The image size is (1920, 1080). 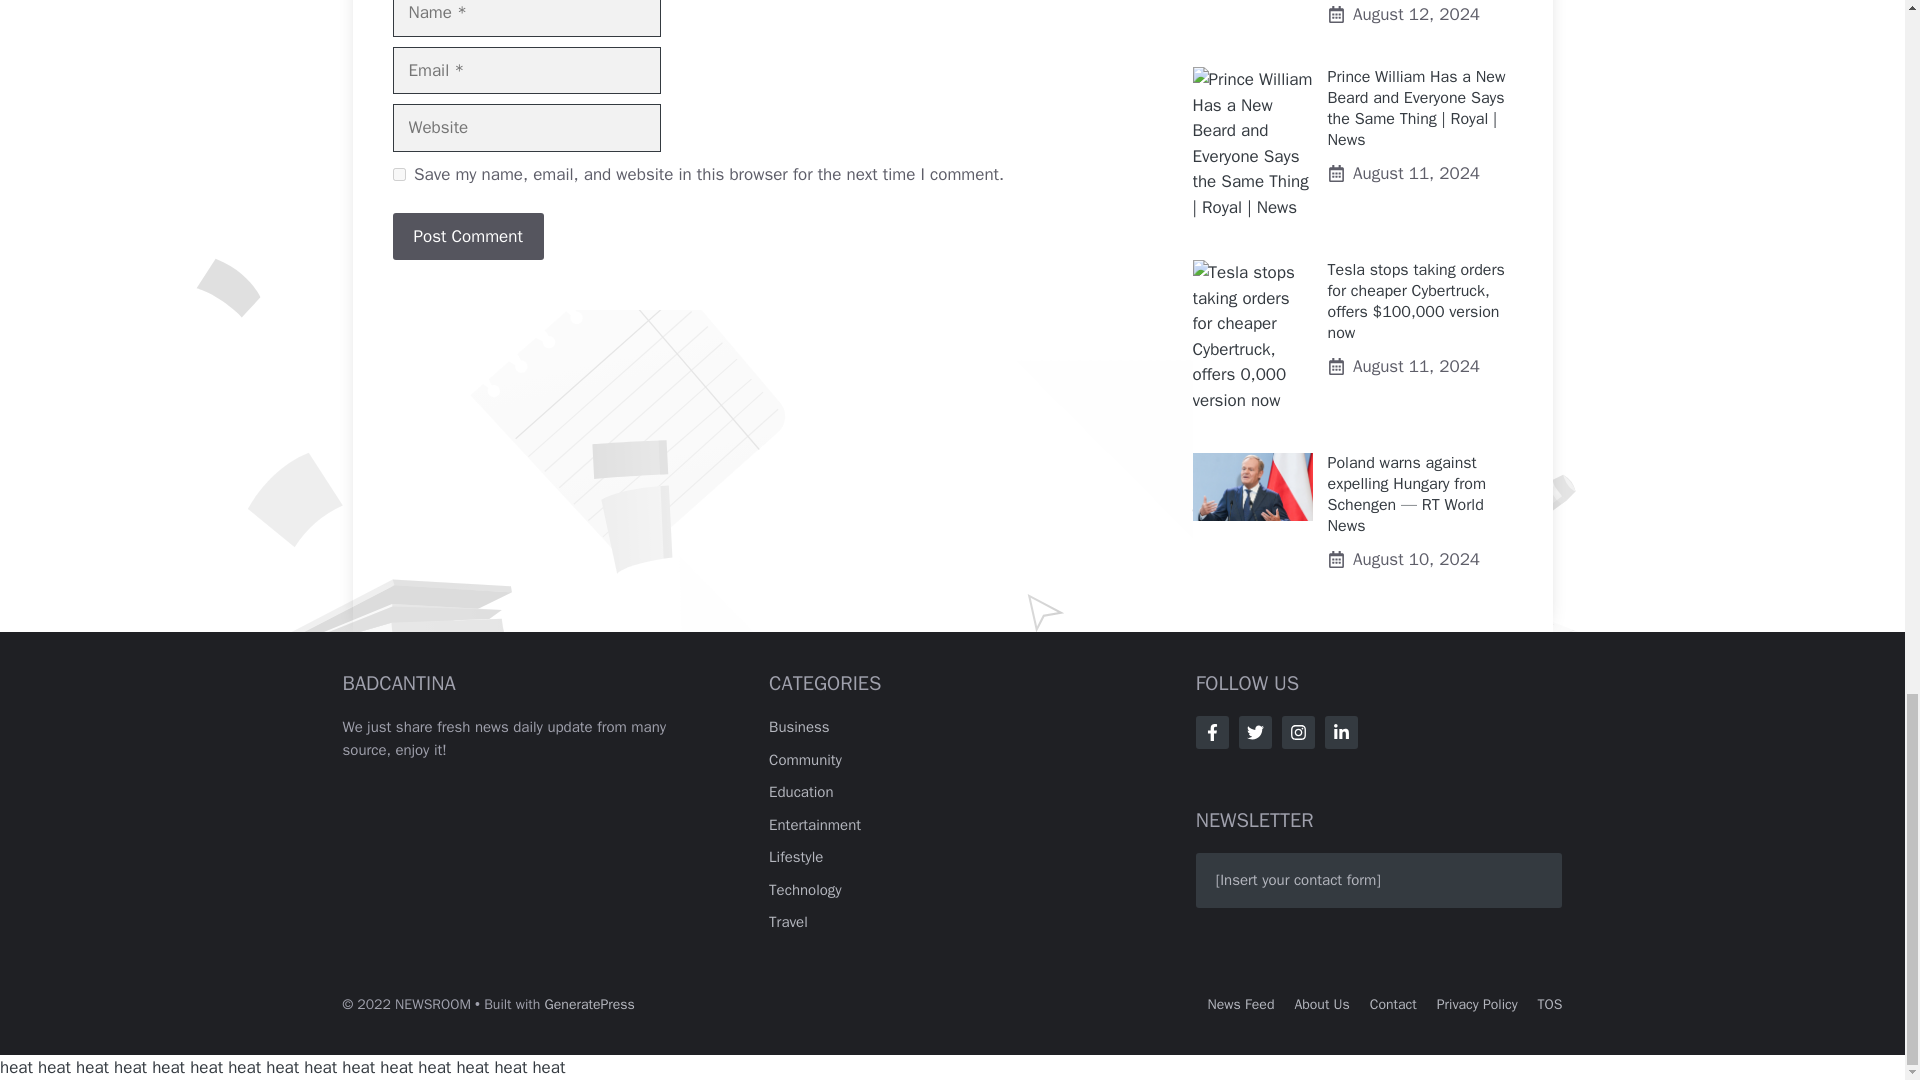 I want to click on Entertainment, so click(x=814, y=824).